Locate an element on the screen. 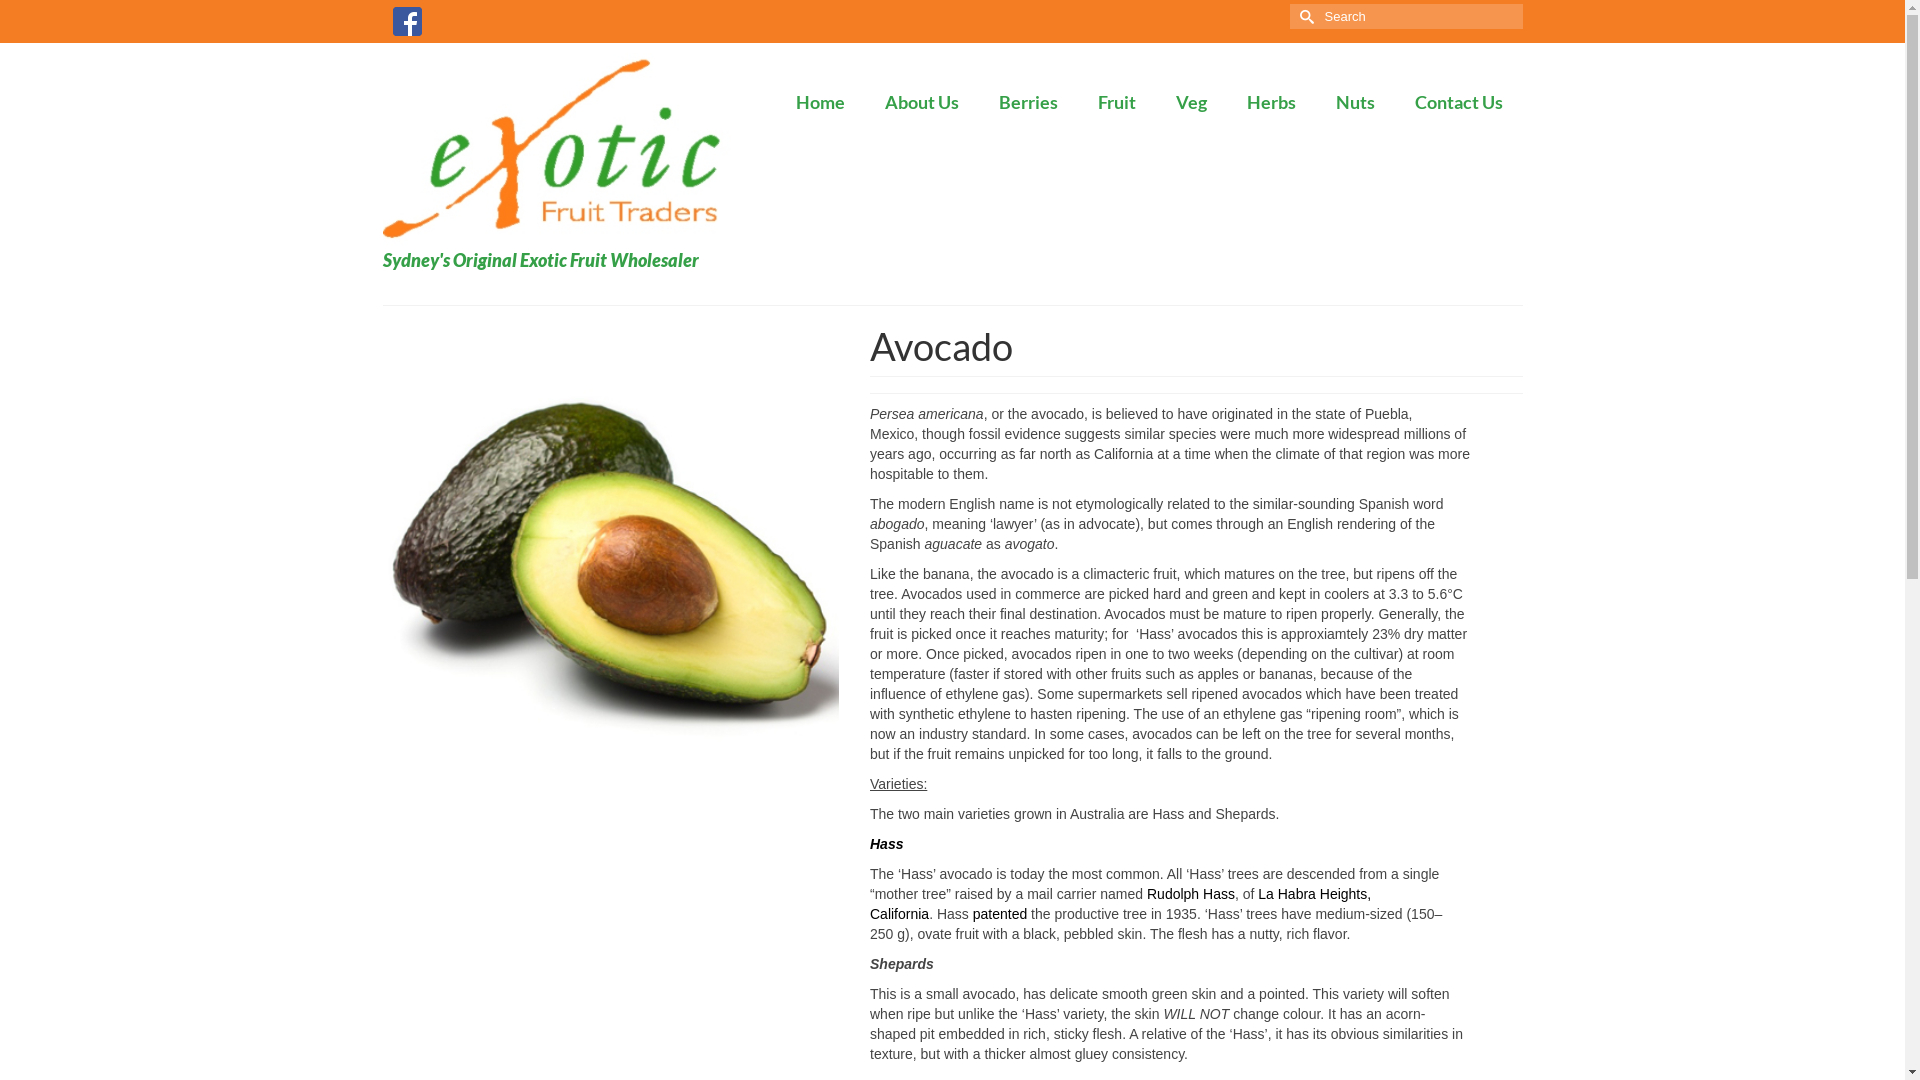 This screenshot has width=1920, height=1080. Rudolph Hass is located at coordinates (1191, 894).